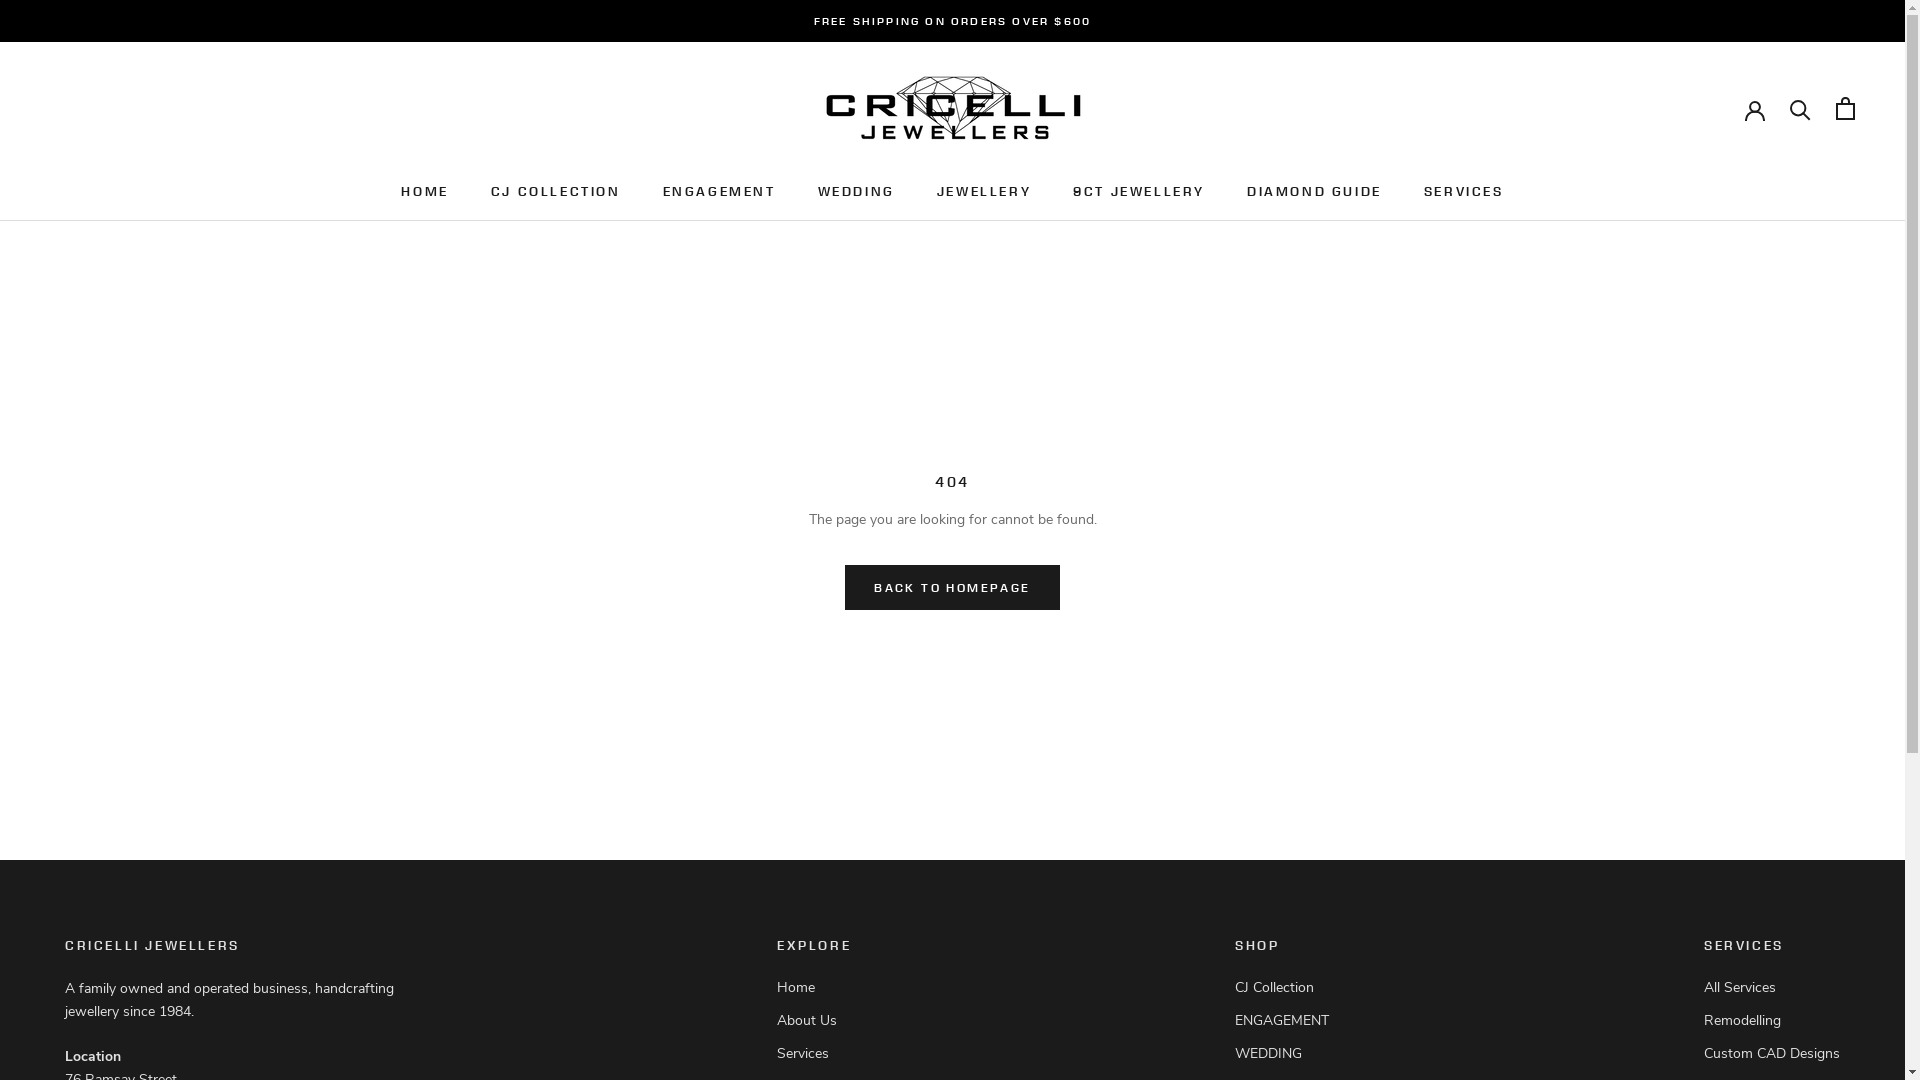  I want to click on ENGAGEMENT, so click(720, 192).